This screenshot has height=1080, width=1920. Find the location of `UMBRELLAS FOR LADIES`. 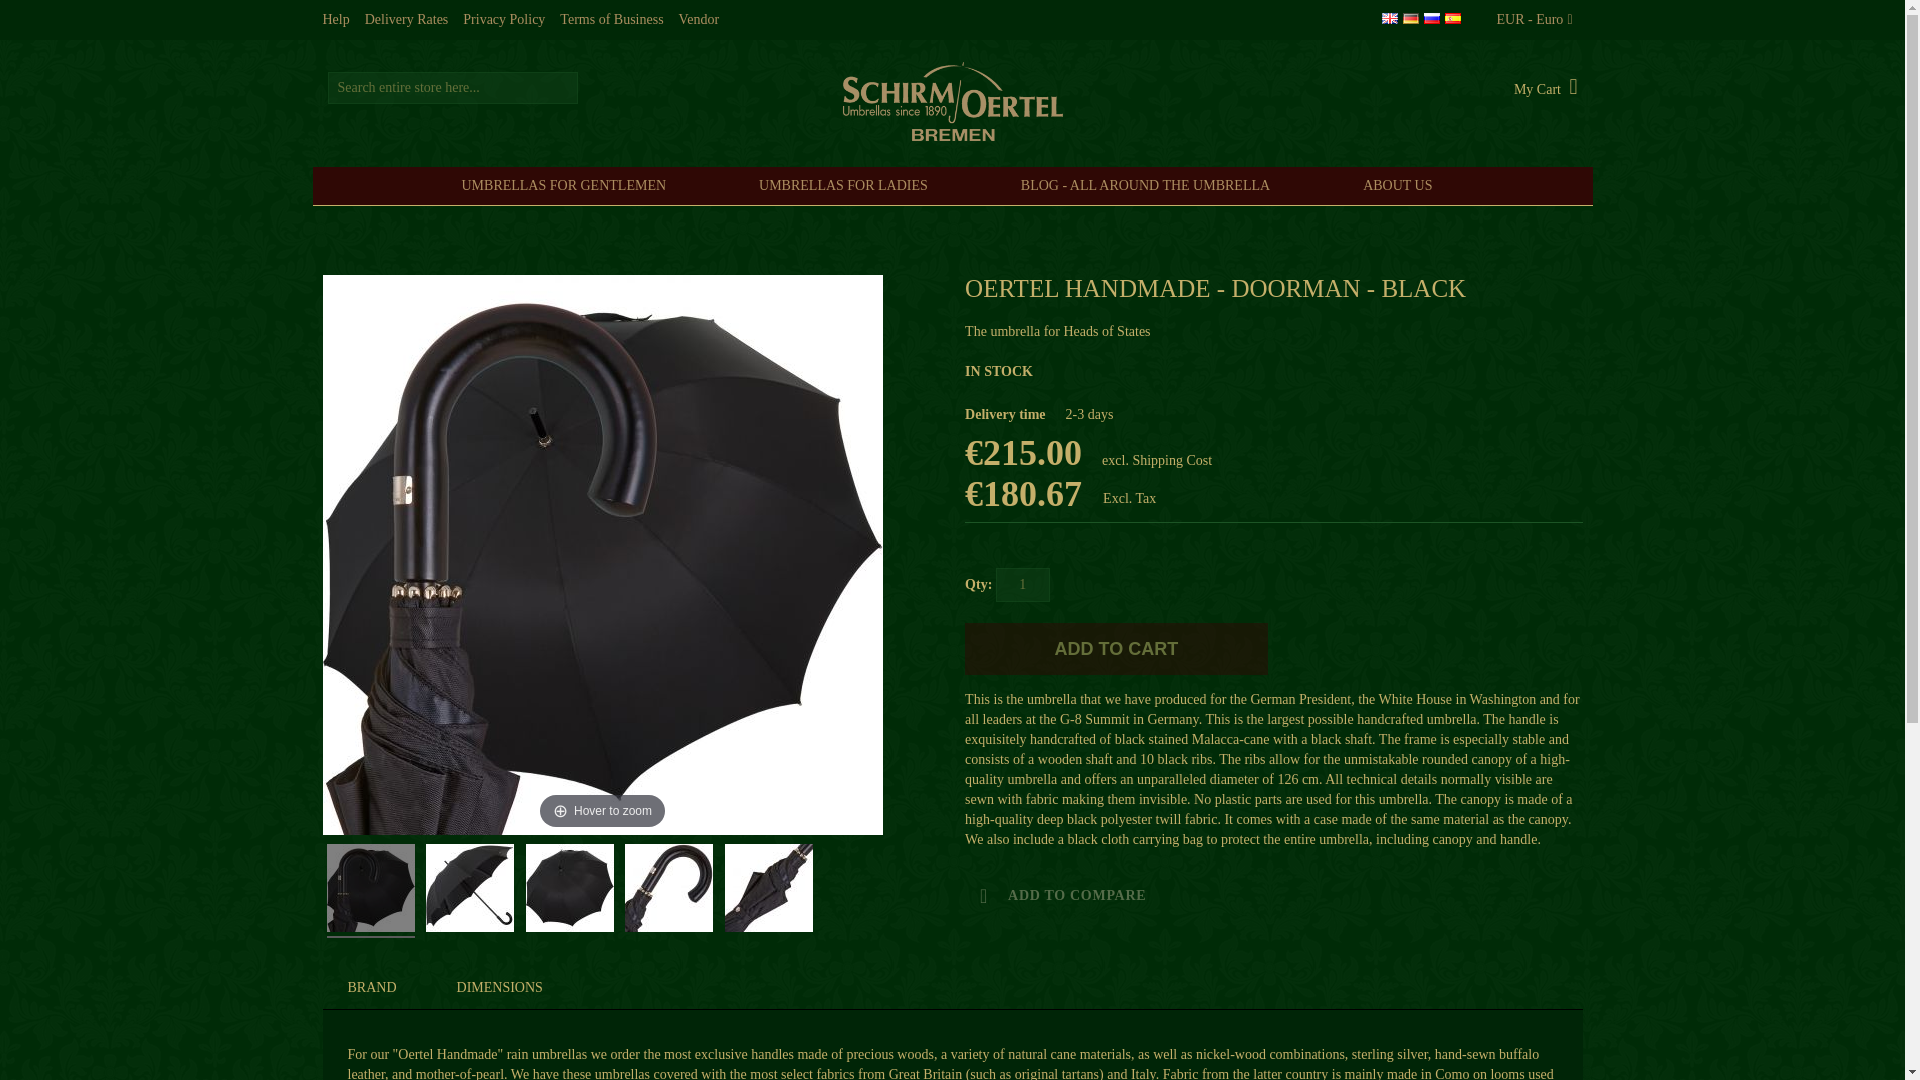

UMBRELLAS FOR LADIES is located at coordinates (848, 186).